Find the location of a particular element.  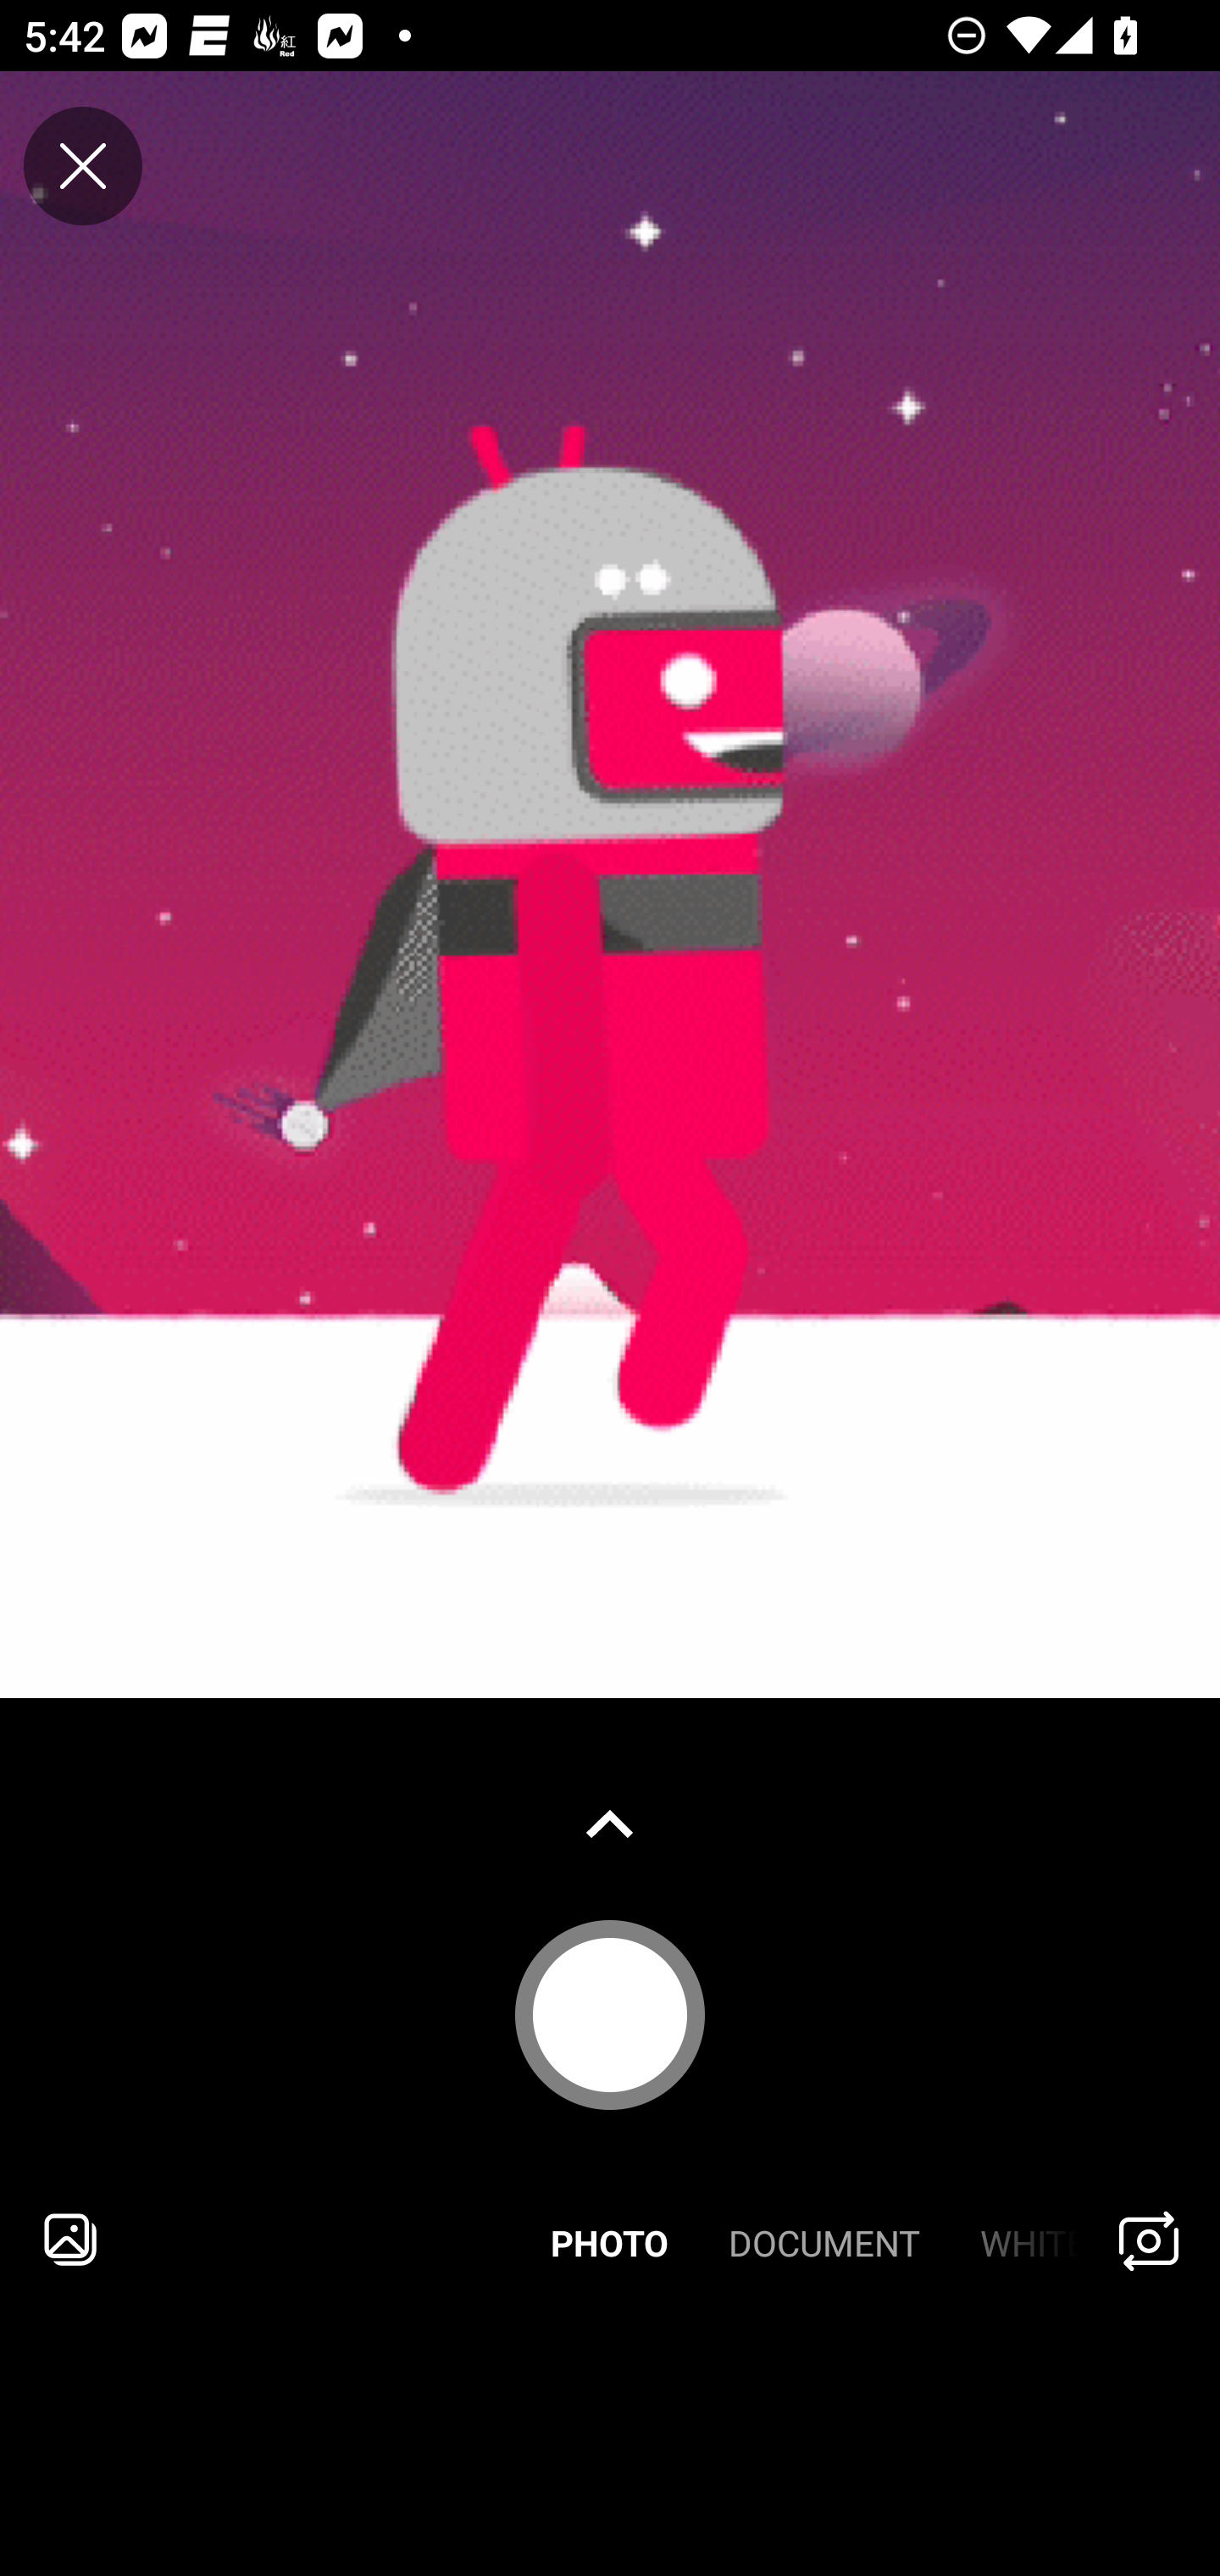

DOCUMENT is located at coordinates (824, 2239).